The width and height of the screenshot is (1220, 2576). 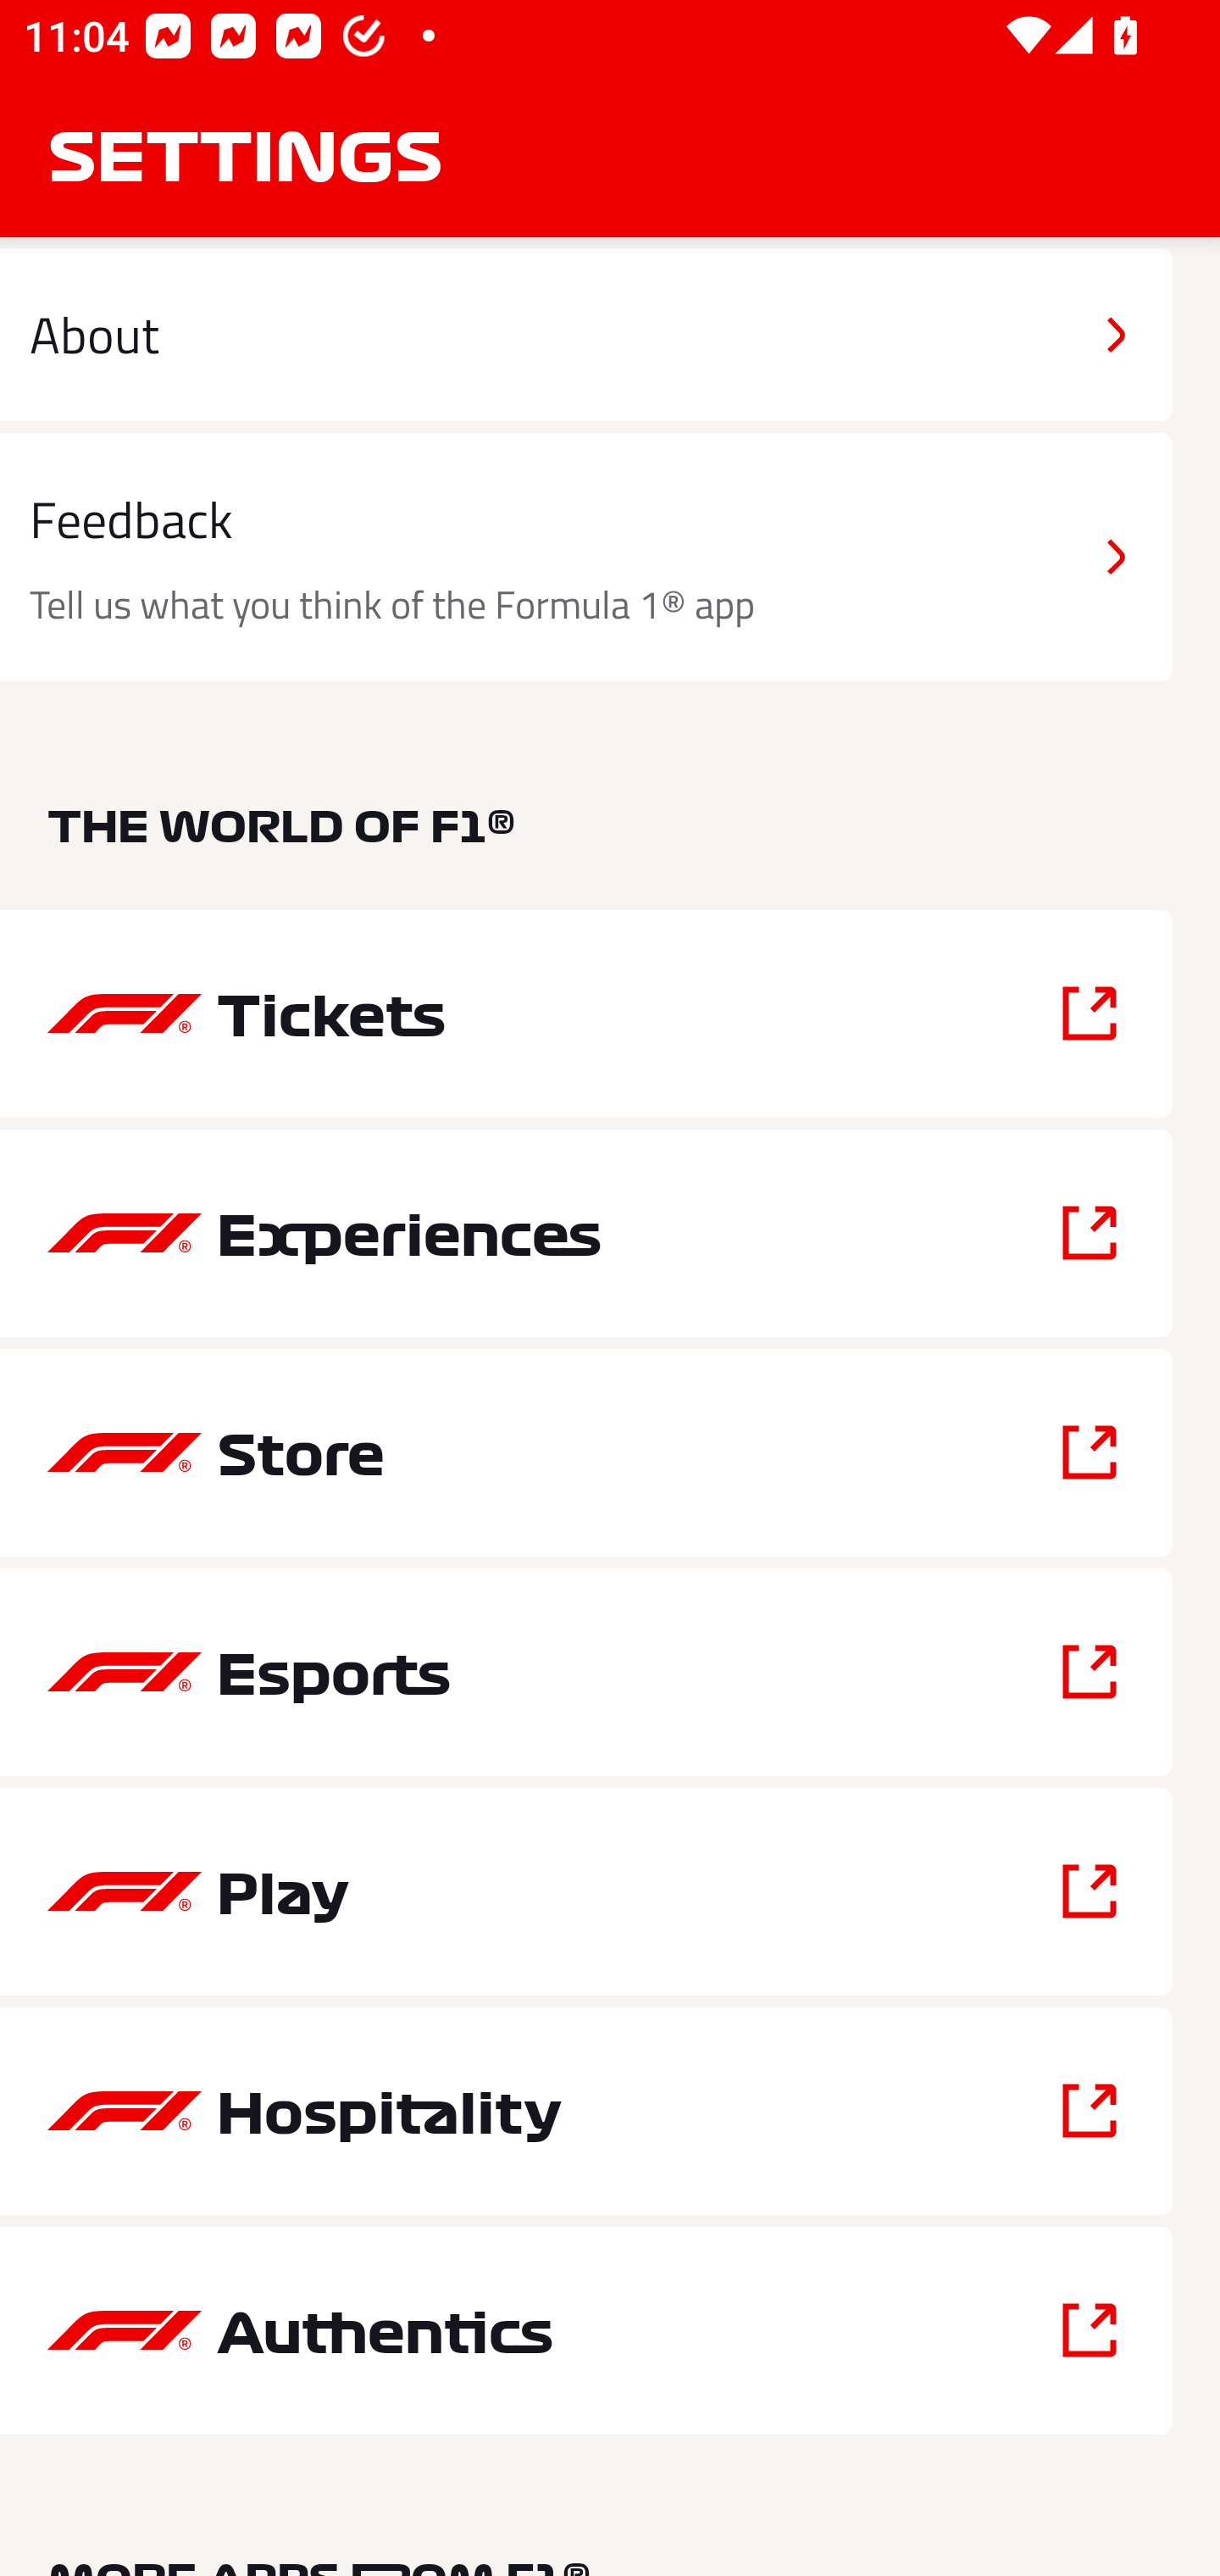 I want to click on Esports, so click(x=586, y=1671).